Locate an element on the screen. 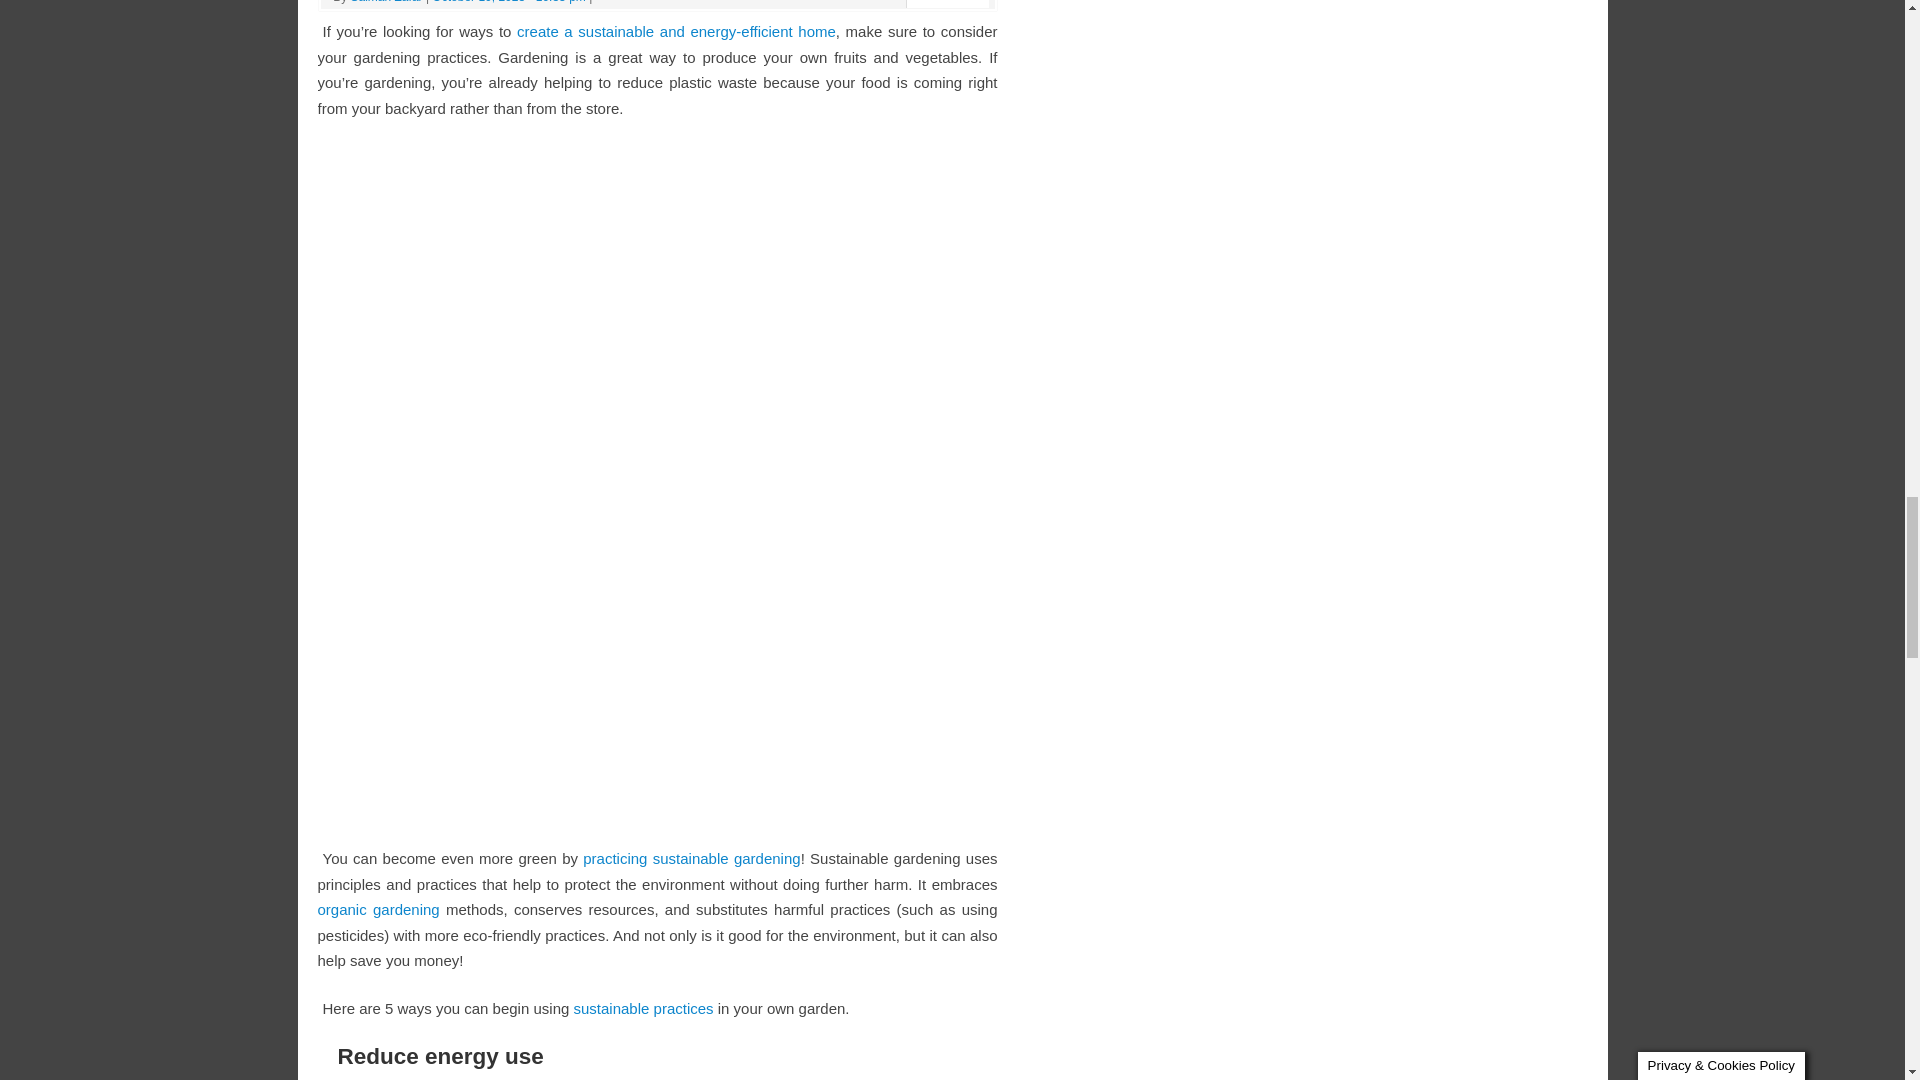  October 10, 2023 - 10:33 pm is located at coordinates (508, 2).